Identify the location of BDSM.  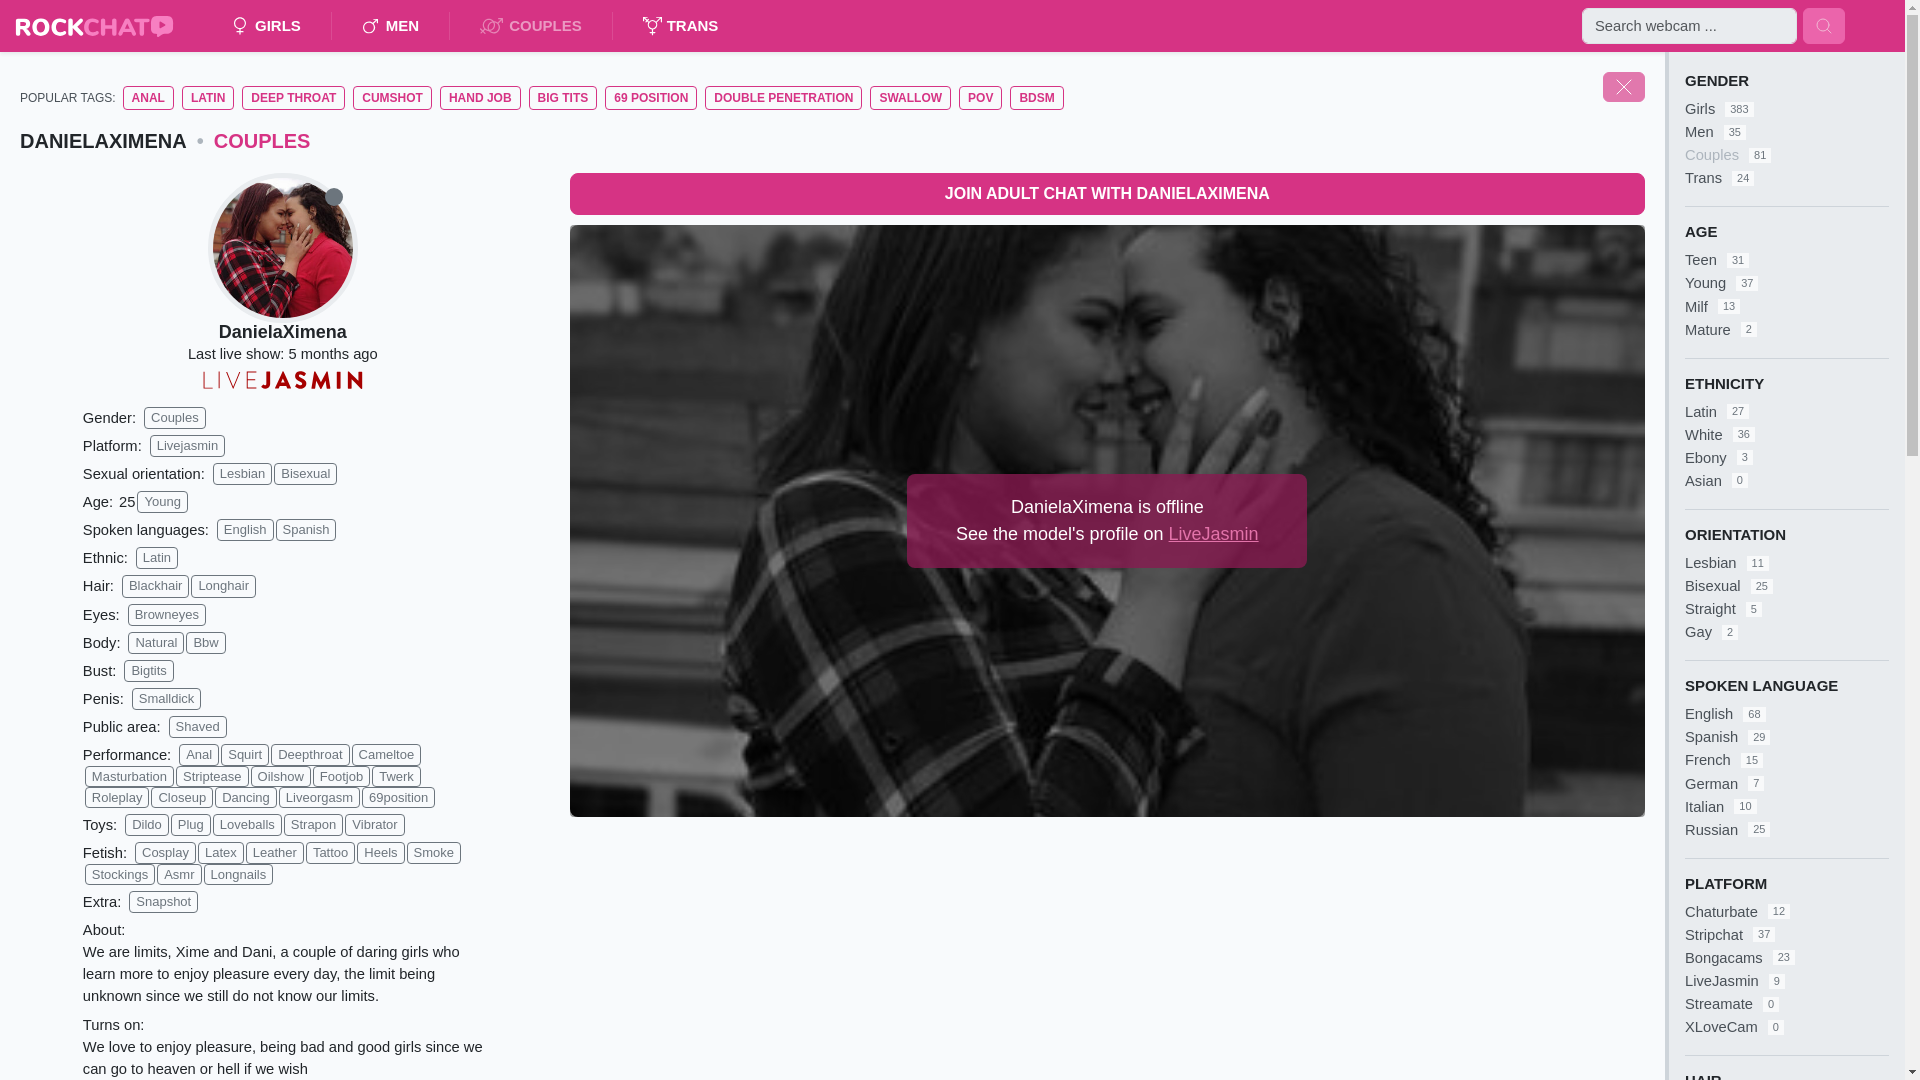
(1036, 98).